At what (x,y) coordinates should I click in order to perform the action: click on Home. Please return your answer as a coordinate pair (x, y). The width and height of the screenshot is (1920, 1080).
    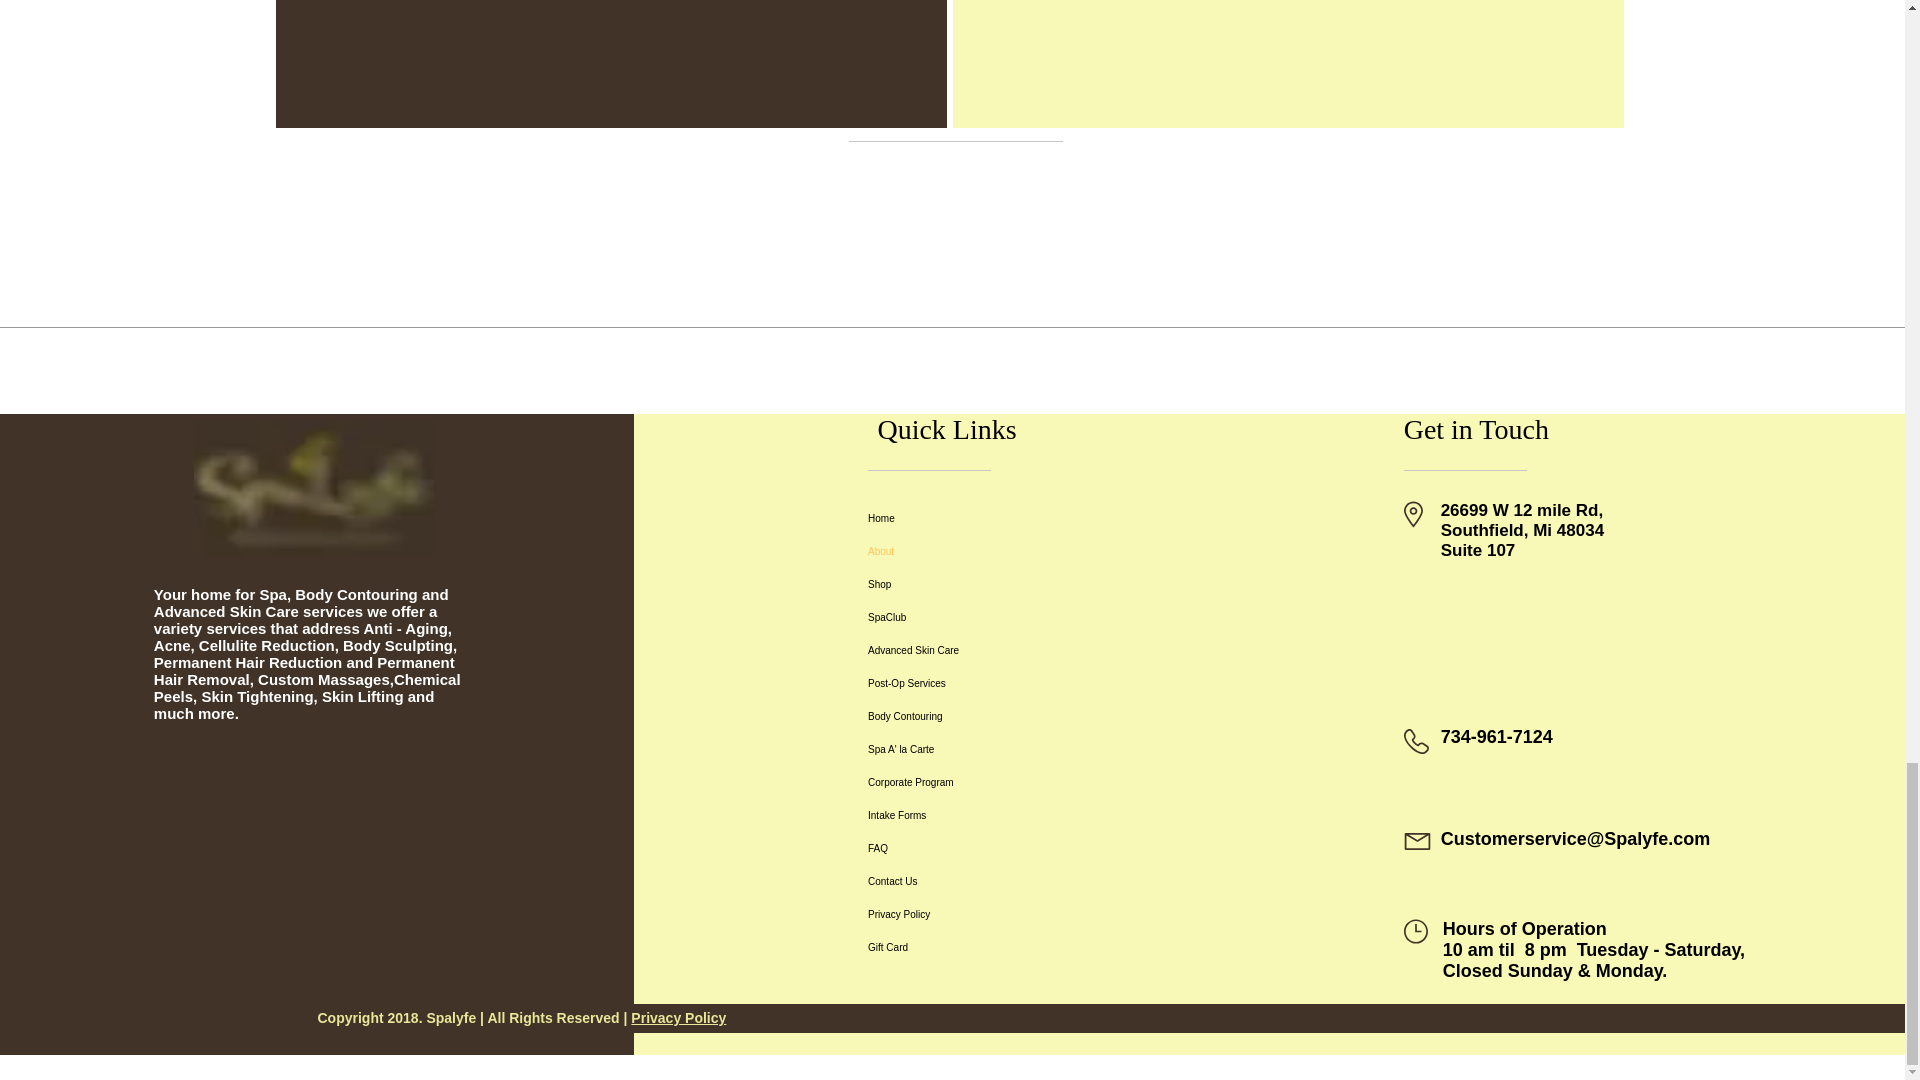
    Looking at the image, I should click on (987, 518).